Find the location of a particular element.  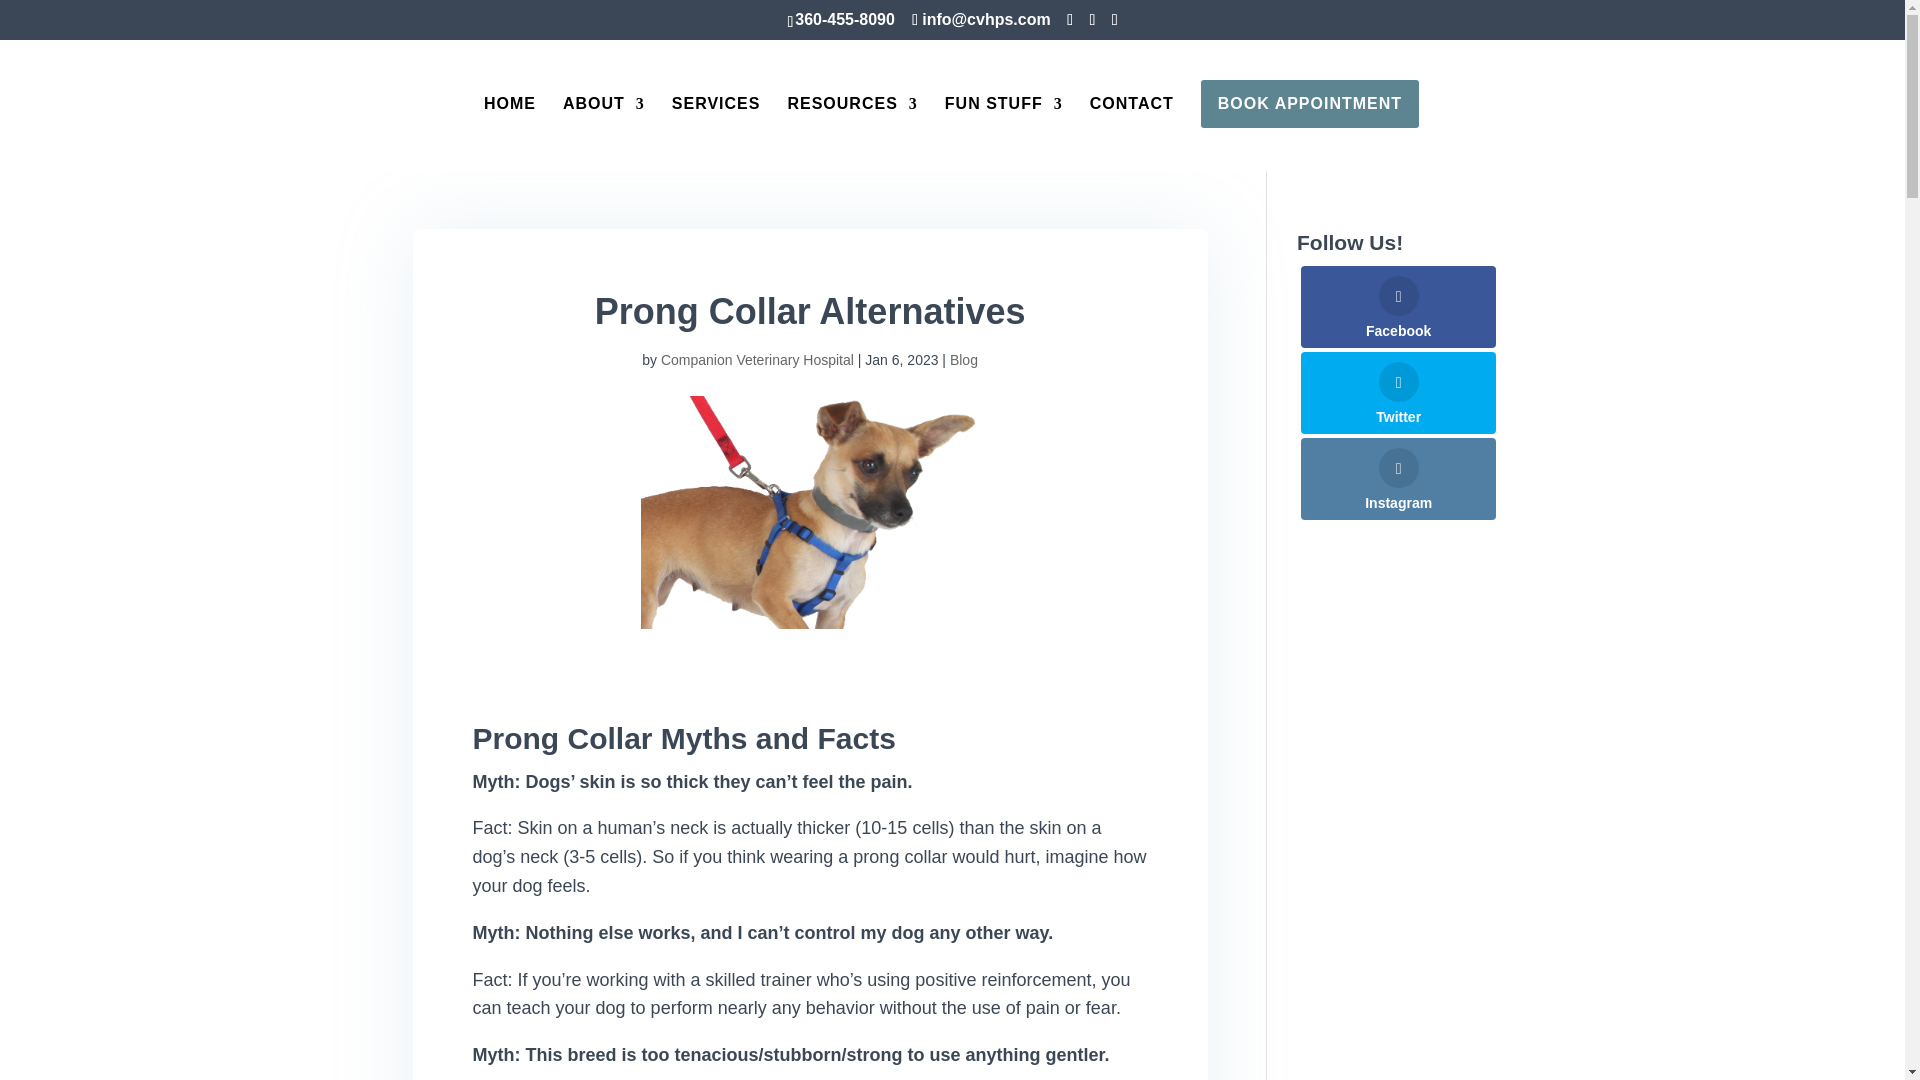

360-455-8090 is located at coordinates (844, 19).